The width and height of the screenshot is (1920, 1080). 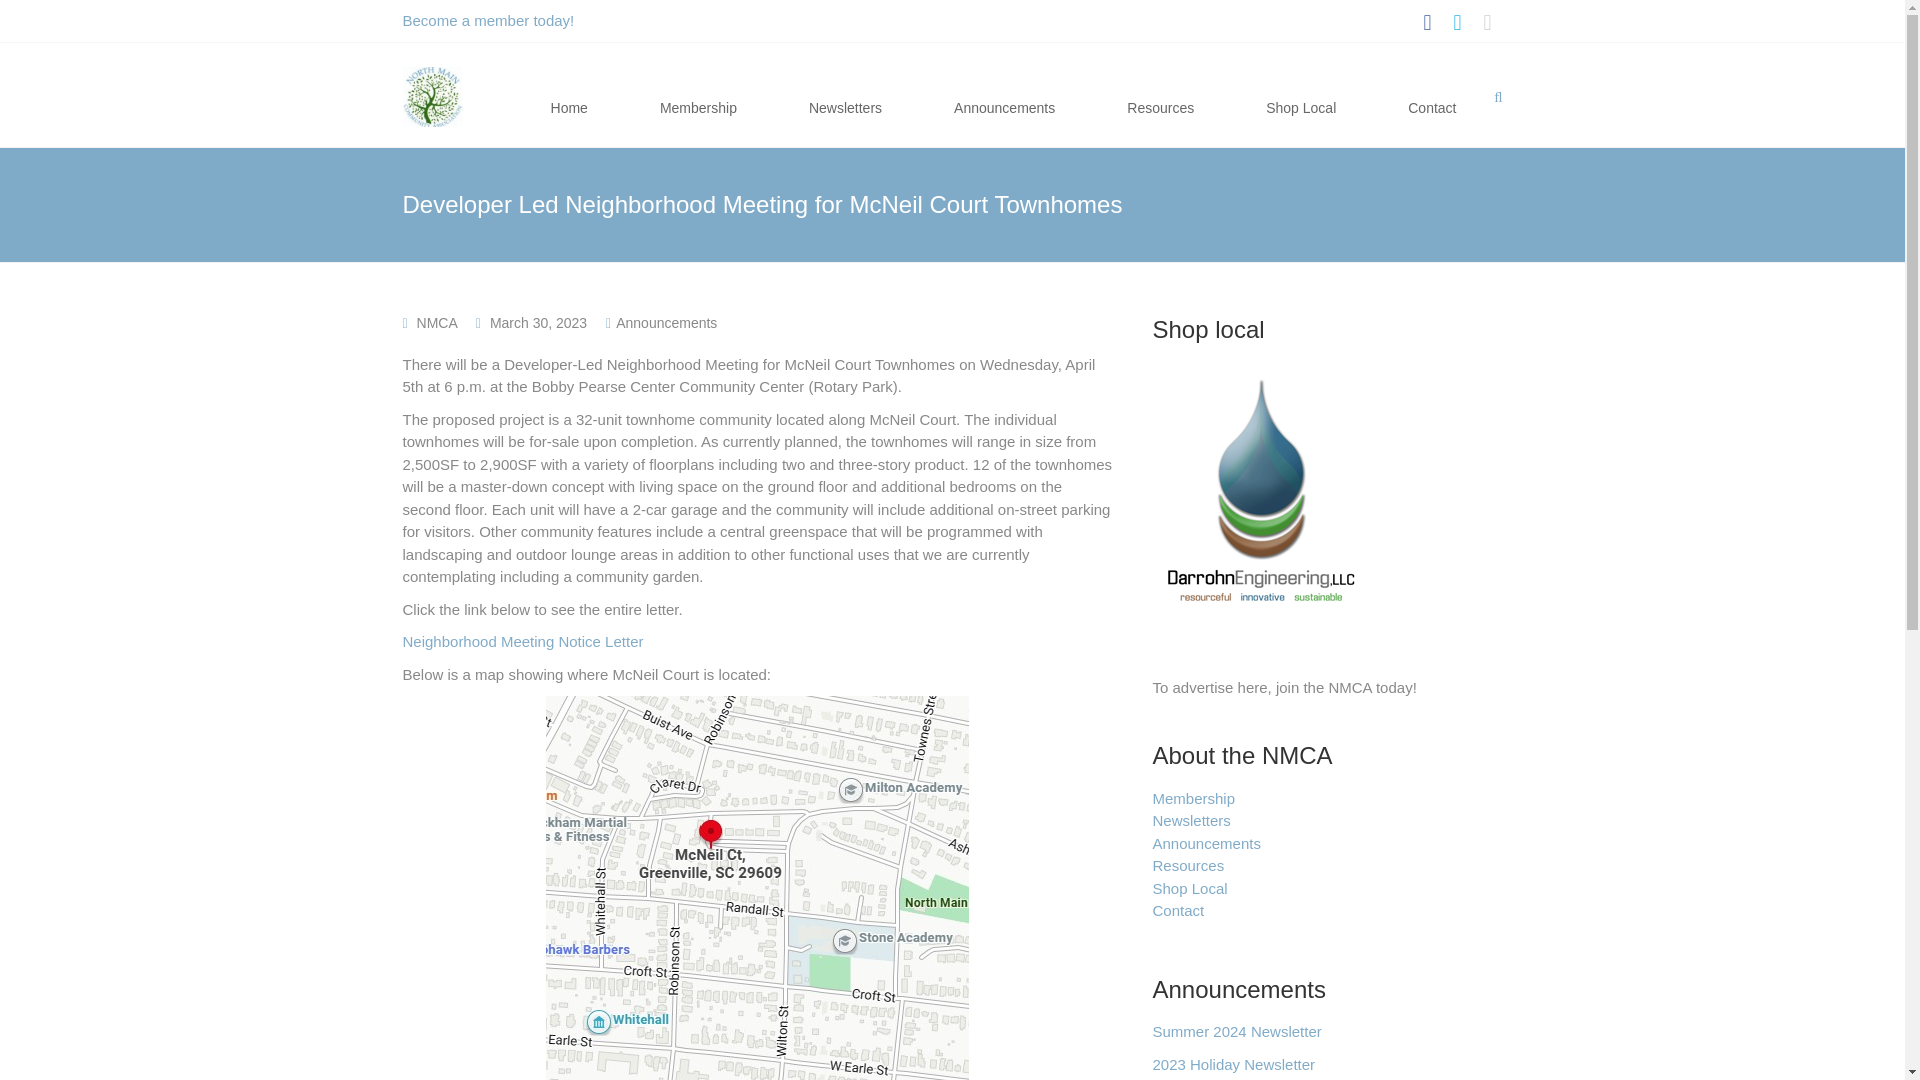 What do you see at coordinates (538, 322) in the screenshot?
I see `March 30, 2023` at bounding box center [538, 322].